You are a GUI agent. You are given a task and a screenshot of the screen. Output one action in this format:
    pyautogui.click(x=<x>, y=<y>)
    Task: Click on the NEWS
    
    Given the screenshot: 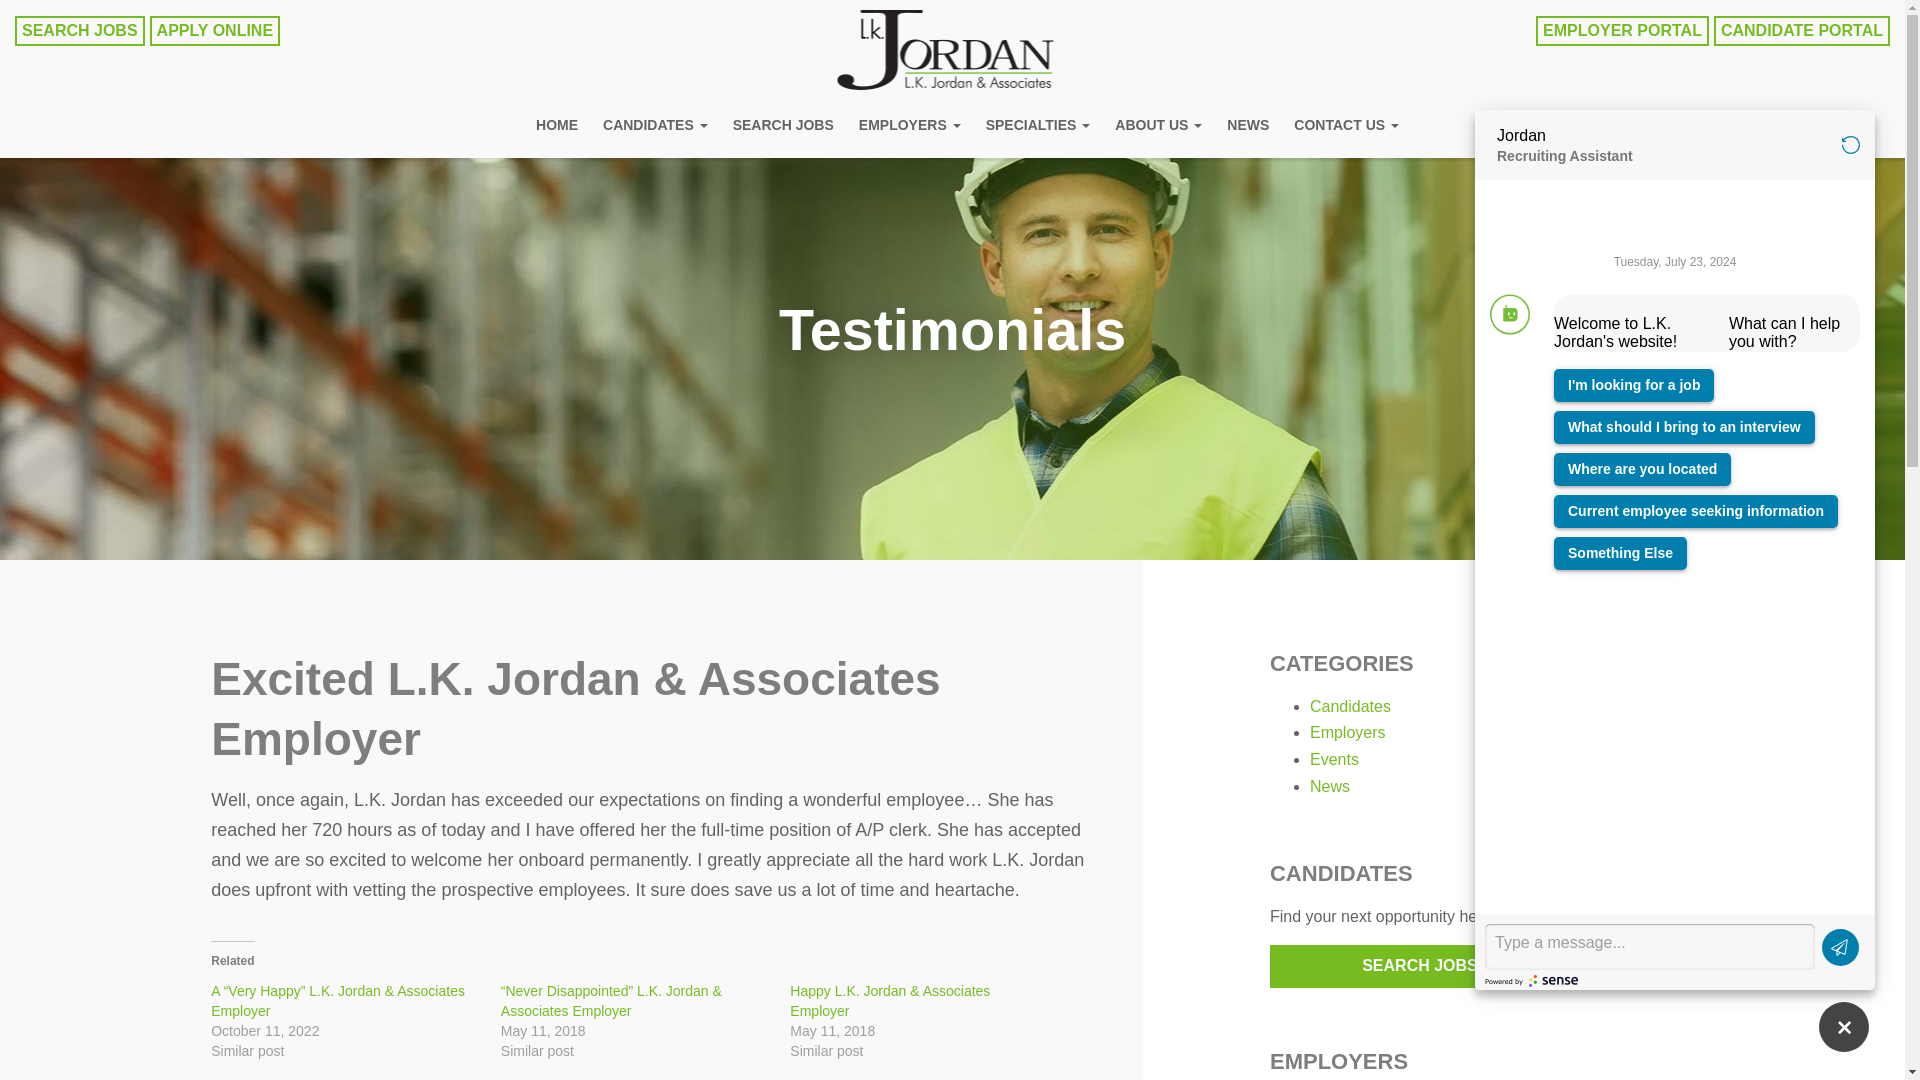 What is the action you would take?
    pyautogui.click(x=1248, y=128)
    